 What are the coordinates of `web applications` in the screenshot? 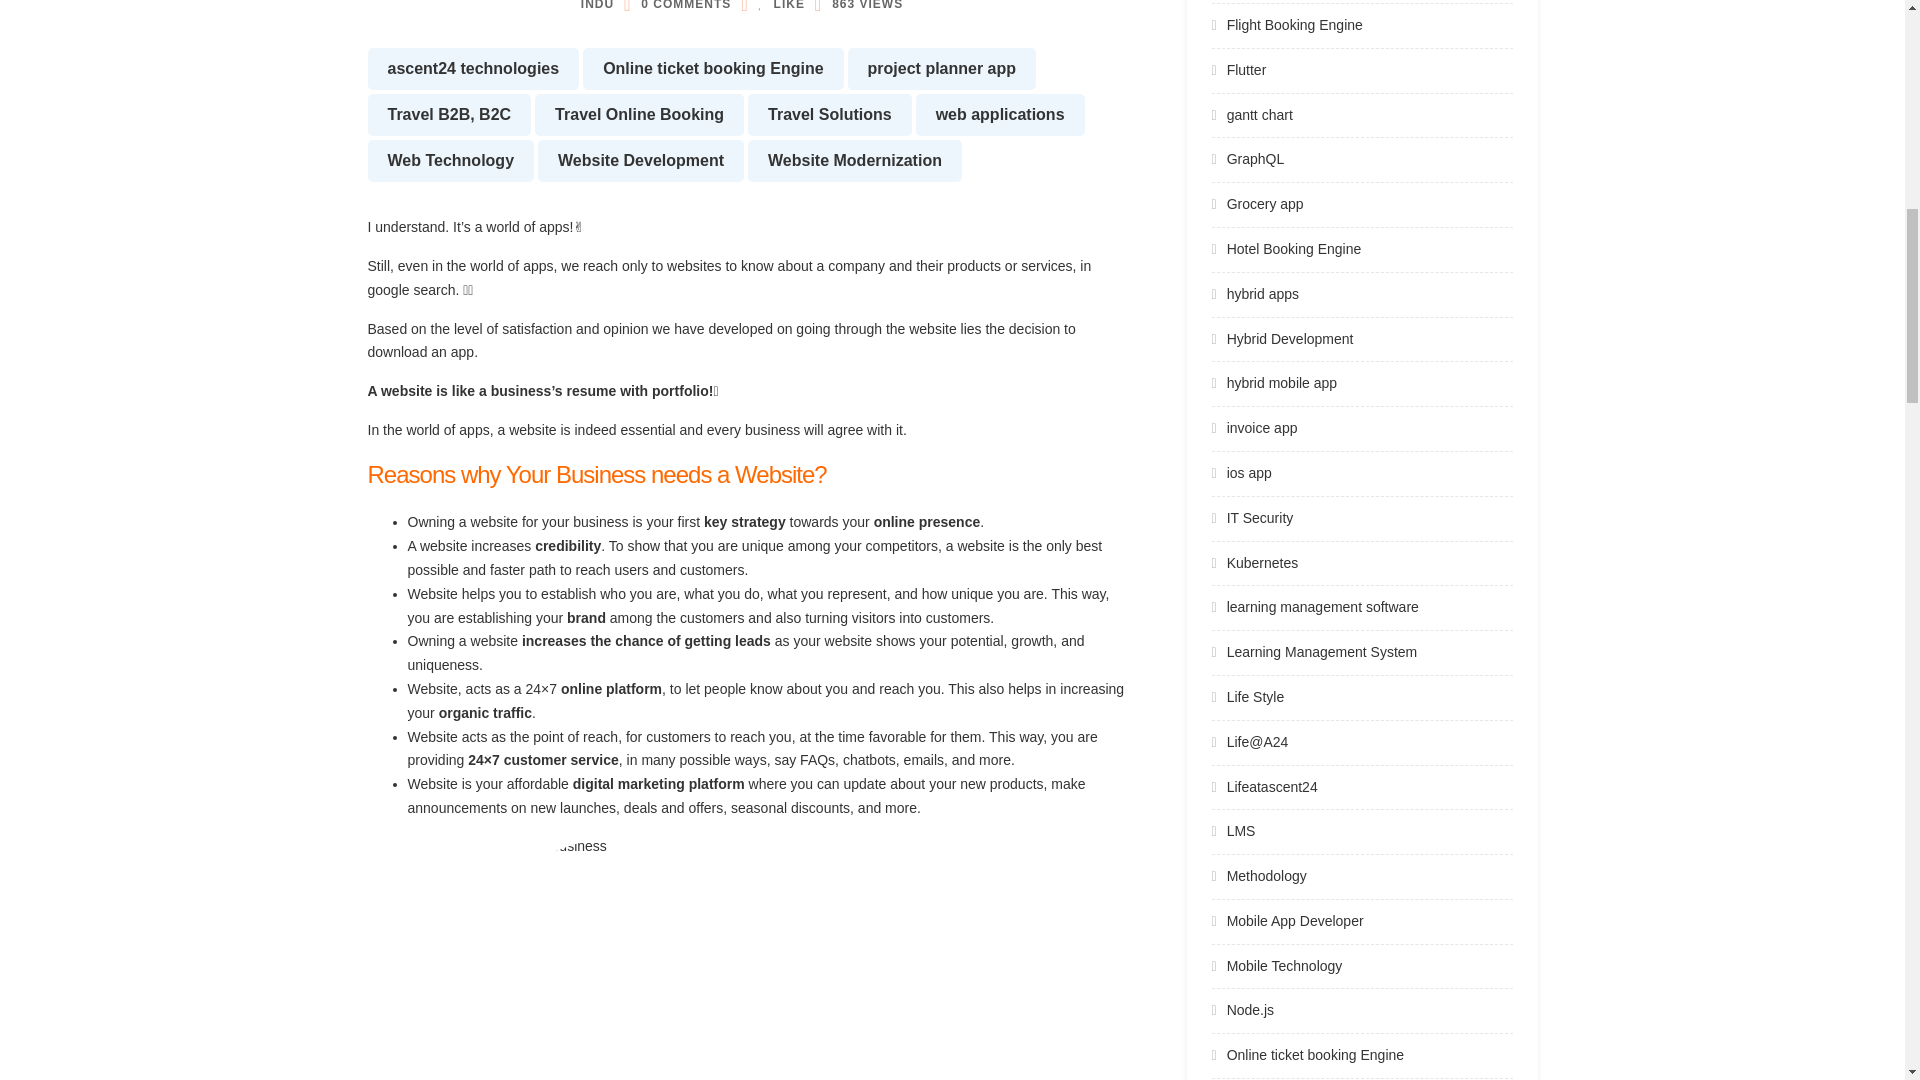 It's located at (1000, 114).